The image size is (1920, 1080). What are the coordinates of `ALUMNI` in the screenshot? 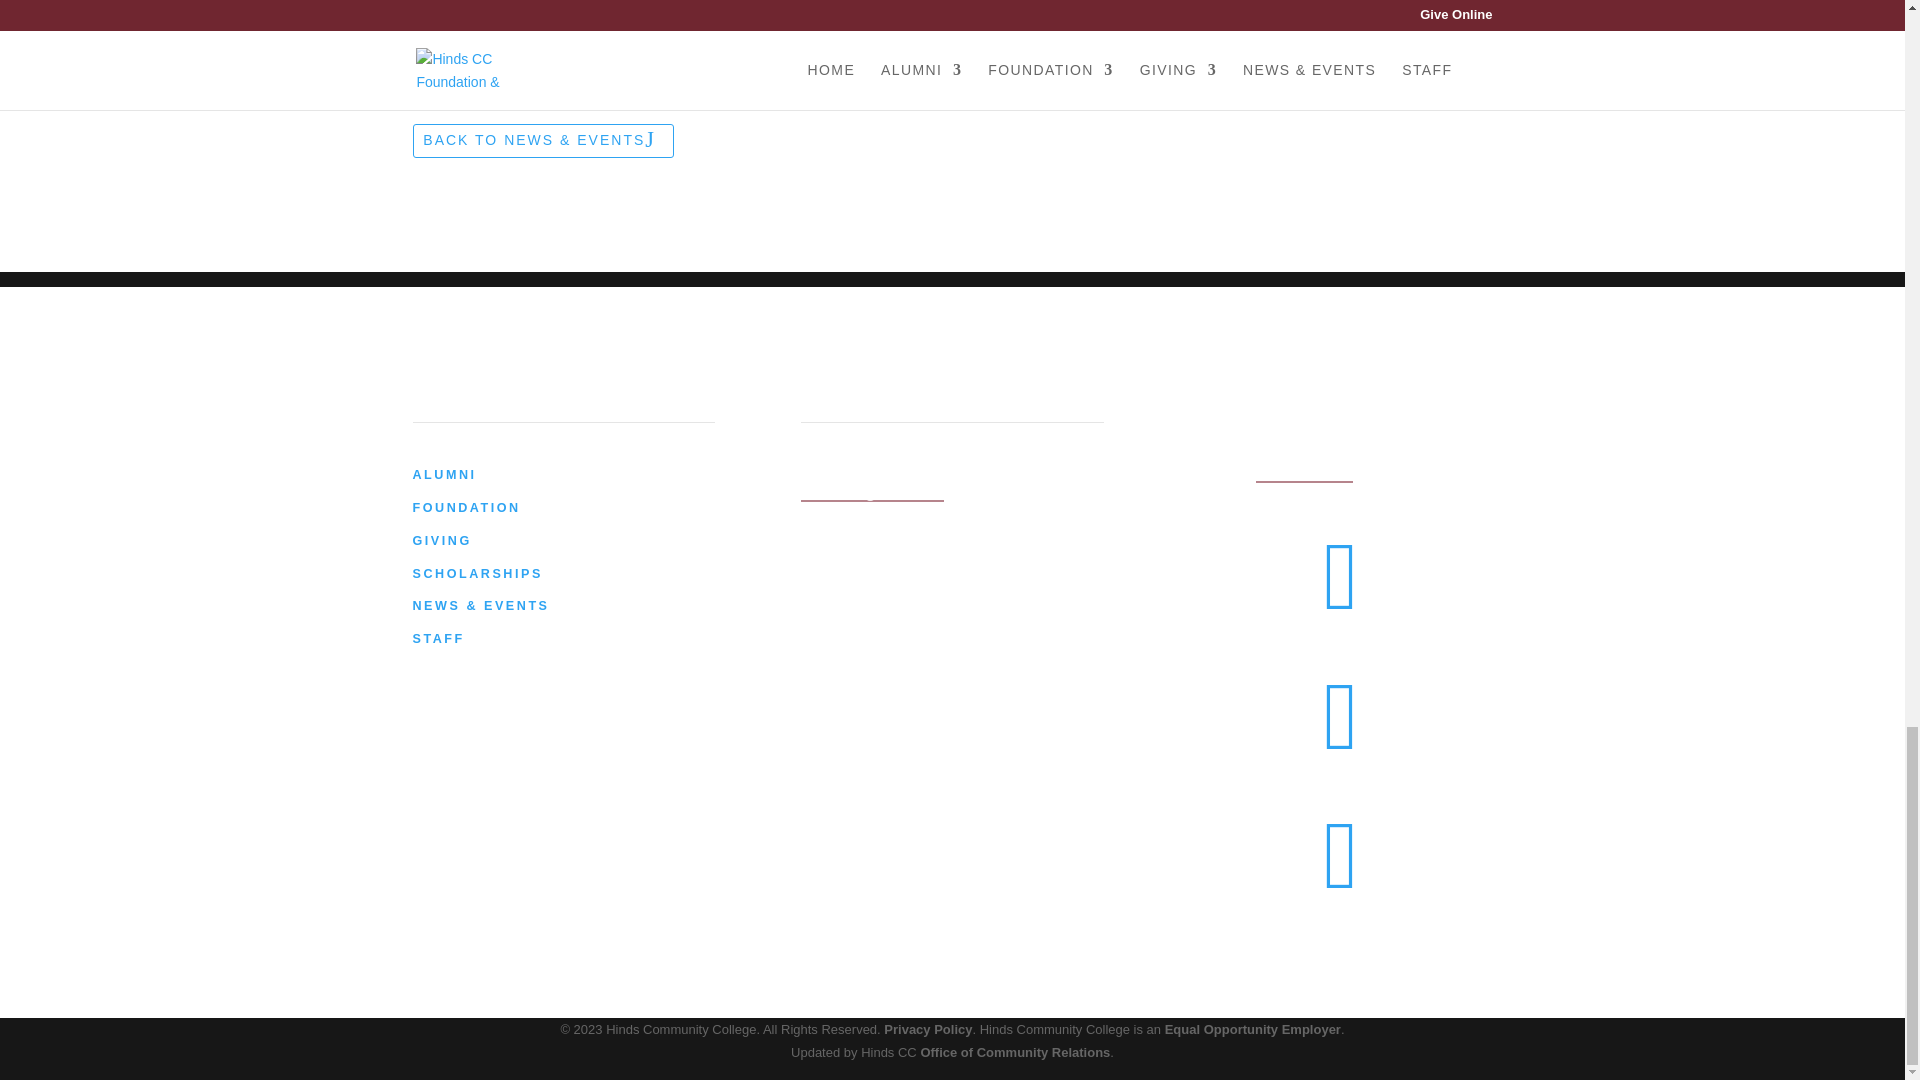 It's located at (444, 474).